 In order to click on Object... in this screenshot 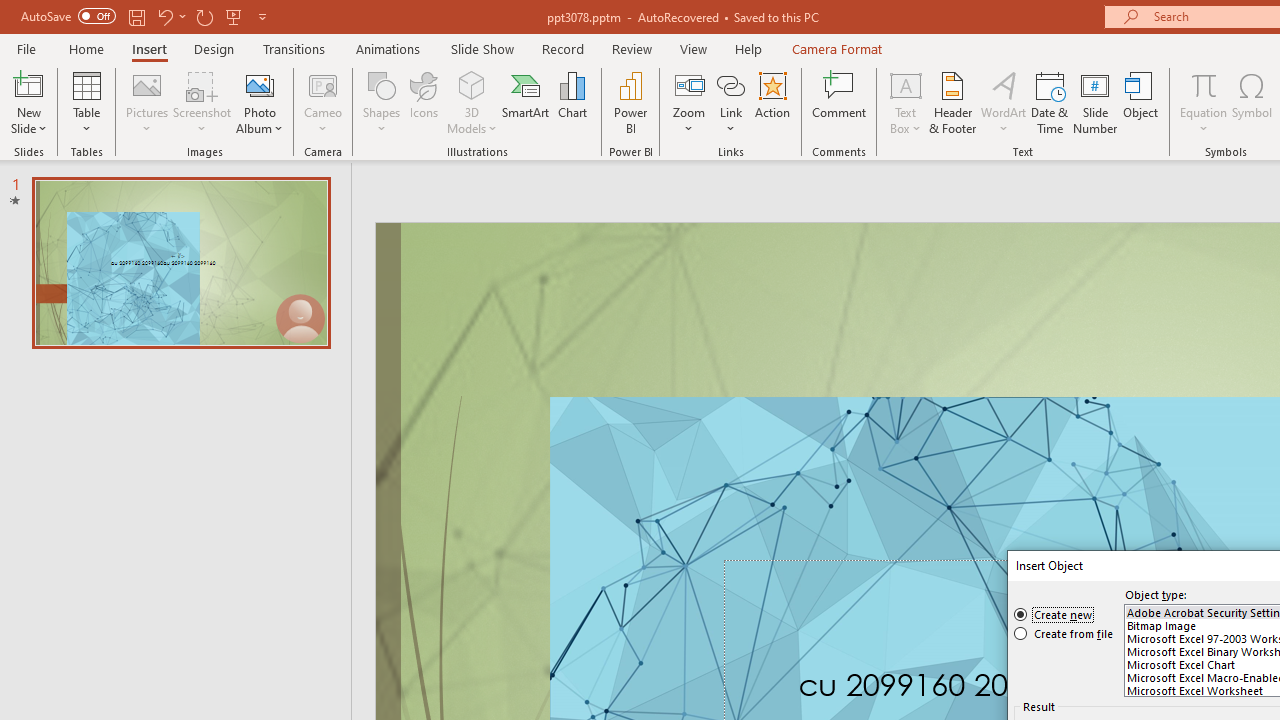, I will do `click(1141, 102)`.